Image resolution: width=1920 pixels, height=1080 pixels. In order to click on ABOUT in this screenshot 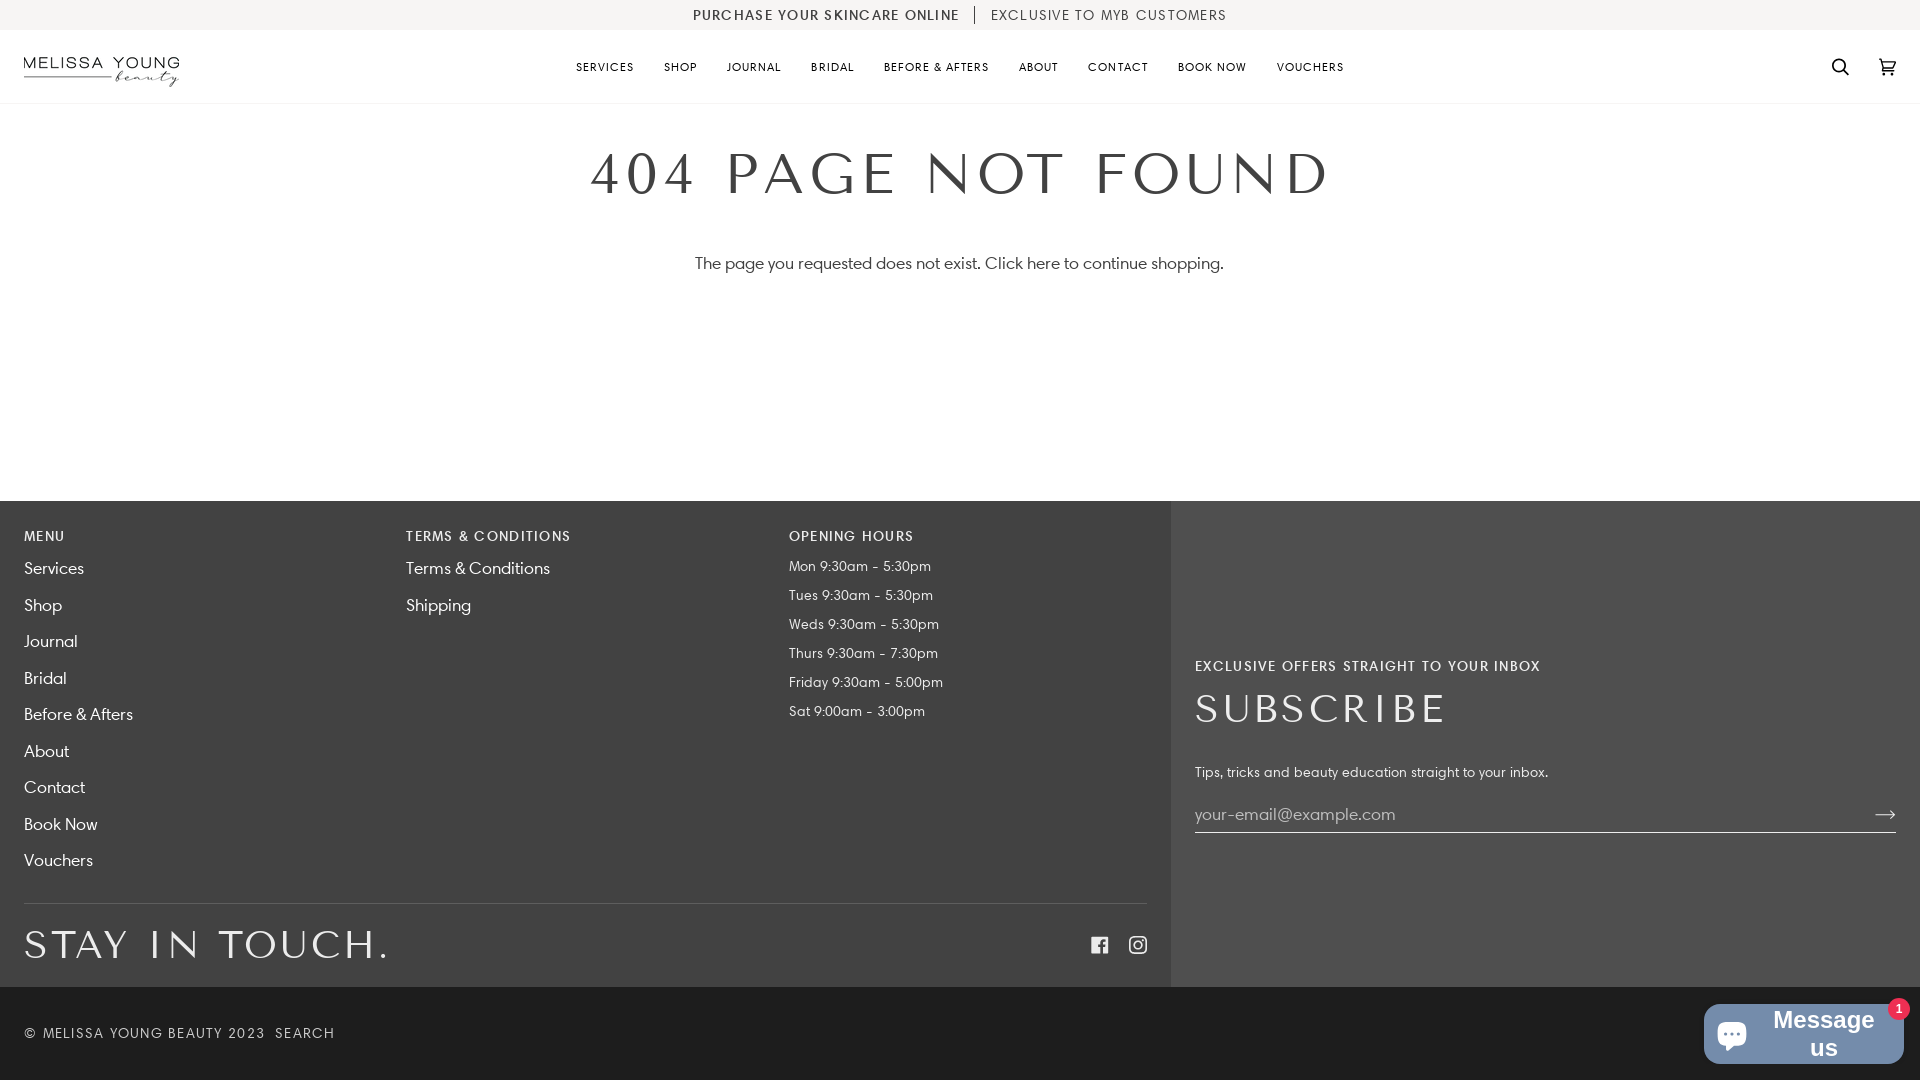, I will do `click(1038, 66)`.